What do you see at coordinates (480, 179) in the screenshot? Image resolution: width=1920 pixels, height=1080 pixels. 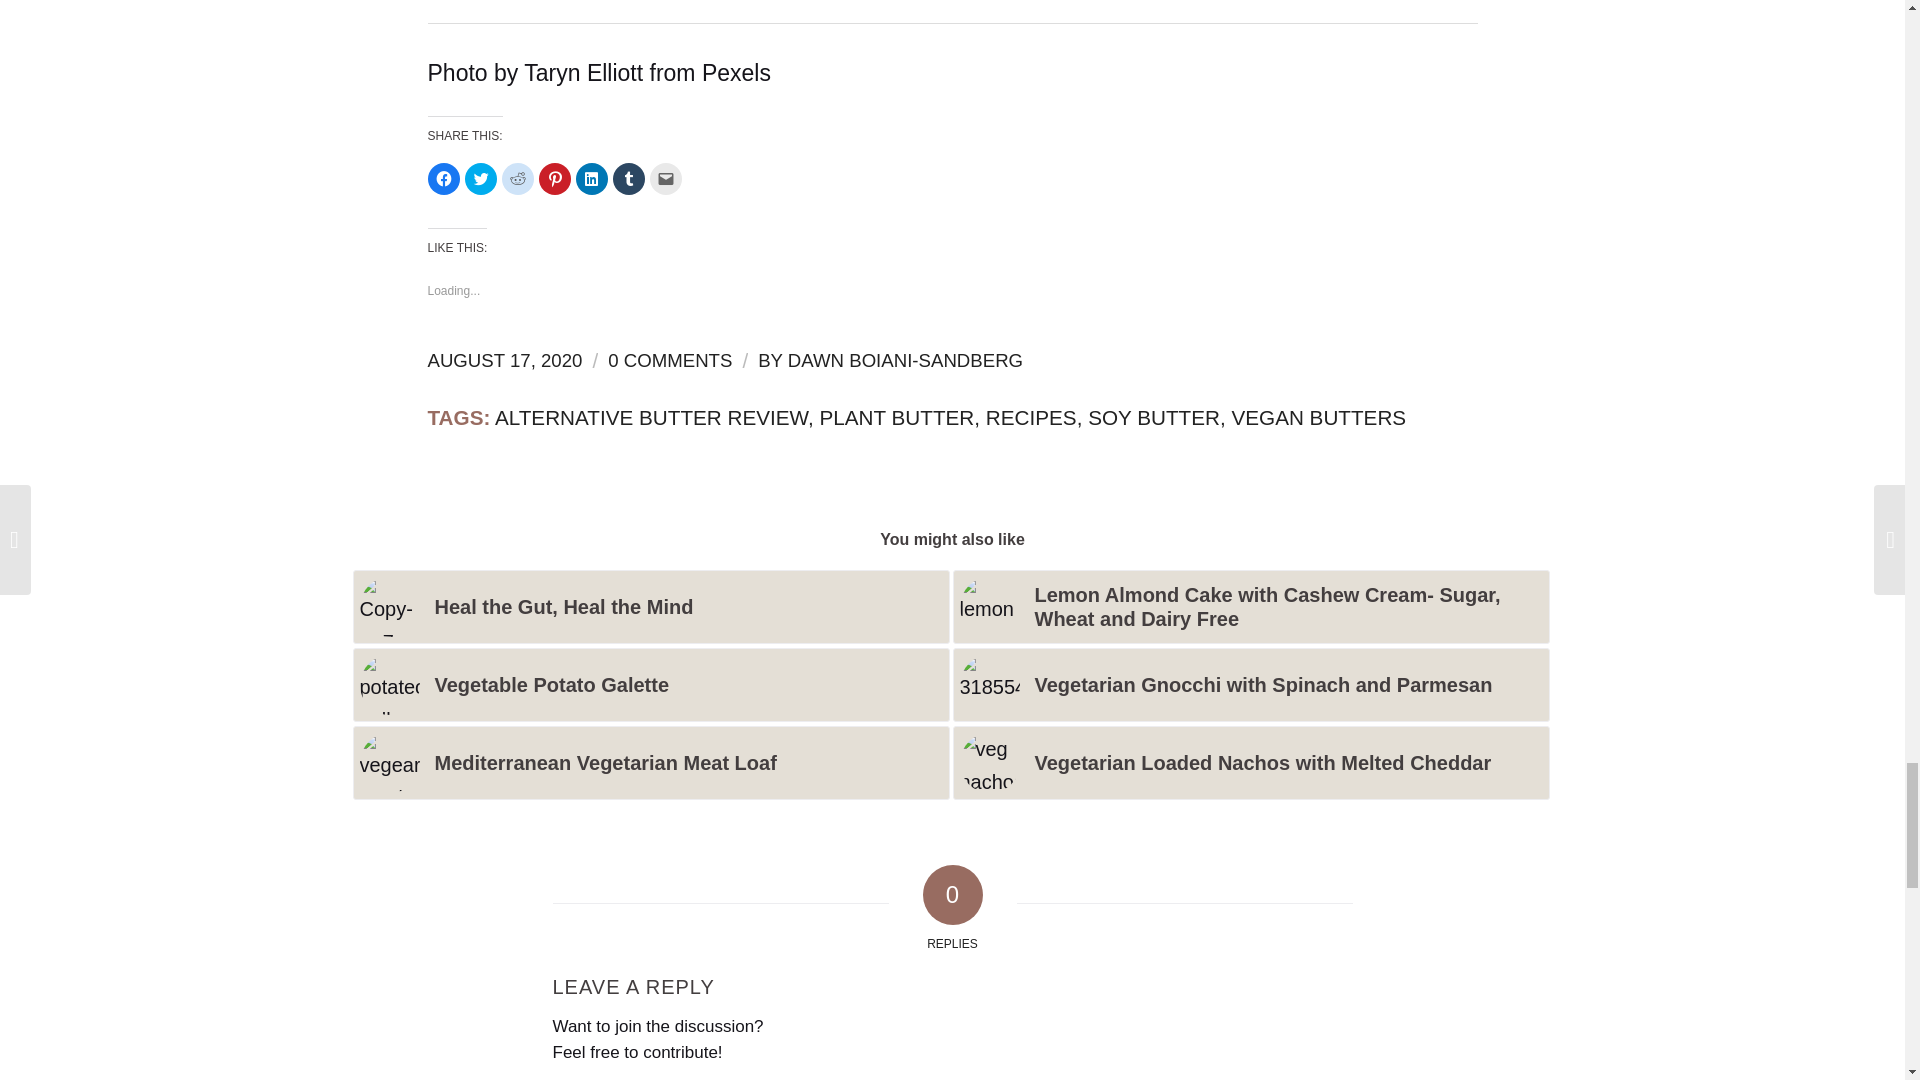 I see `Click to share on Twitter` at bounding box center [480, 179].